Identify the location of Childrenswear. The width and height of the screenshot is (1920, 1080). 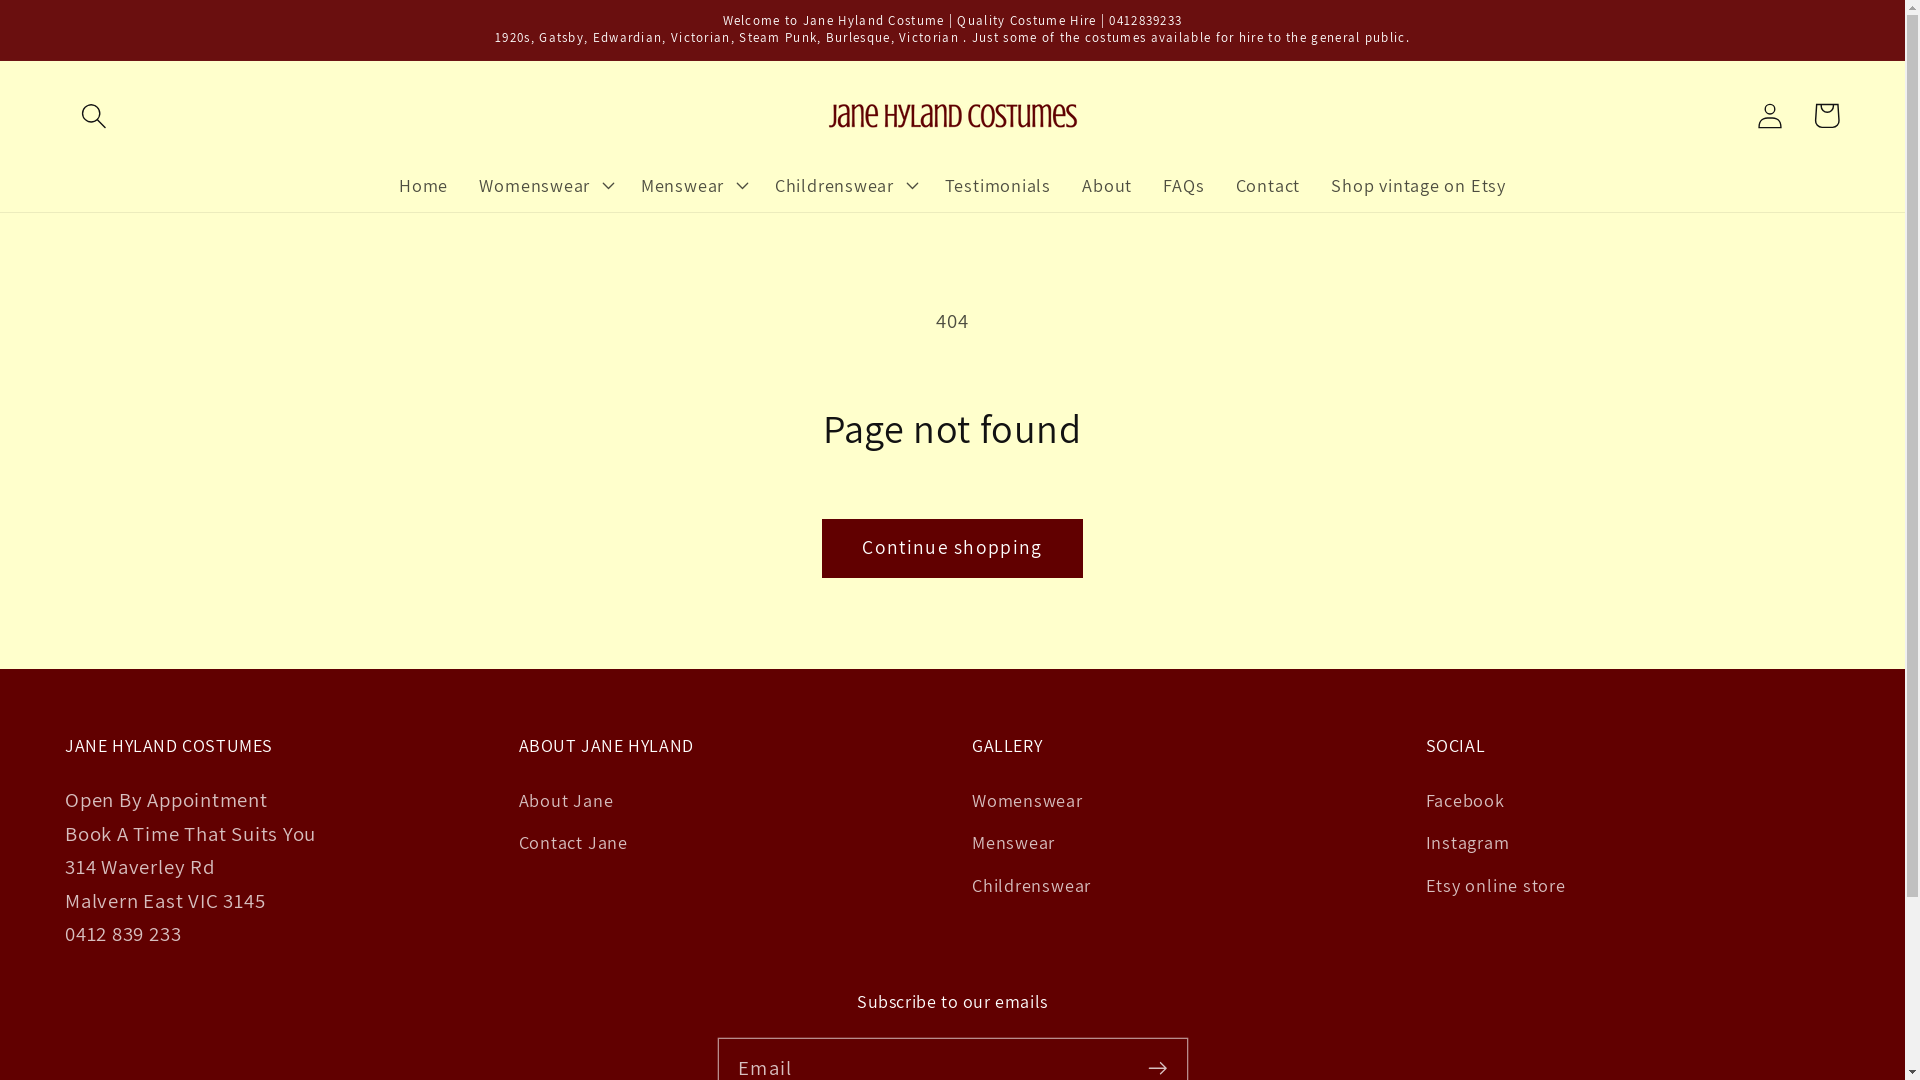
(834, 185).